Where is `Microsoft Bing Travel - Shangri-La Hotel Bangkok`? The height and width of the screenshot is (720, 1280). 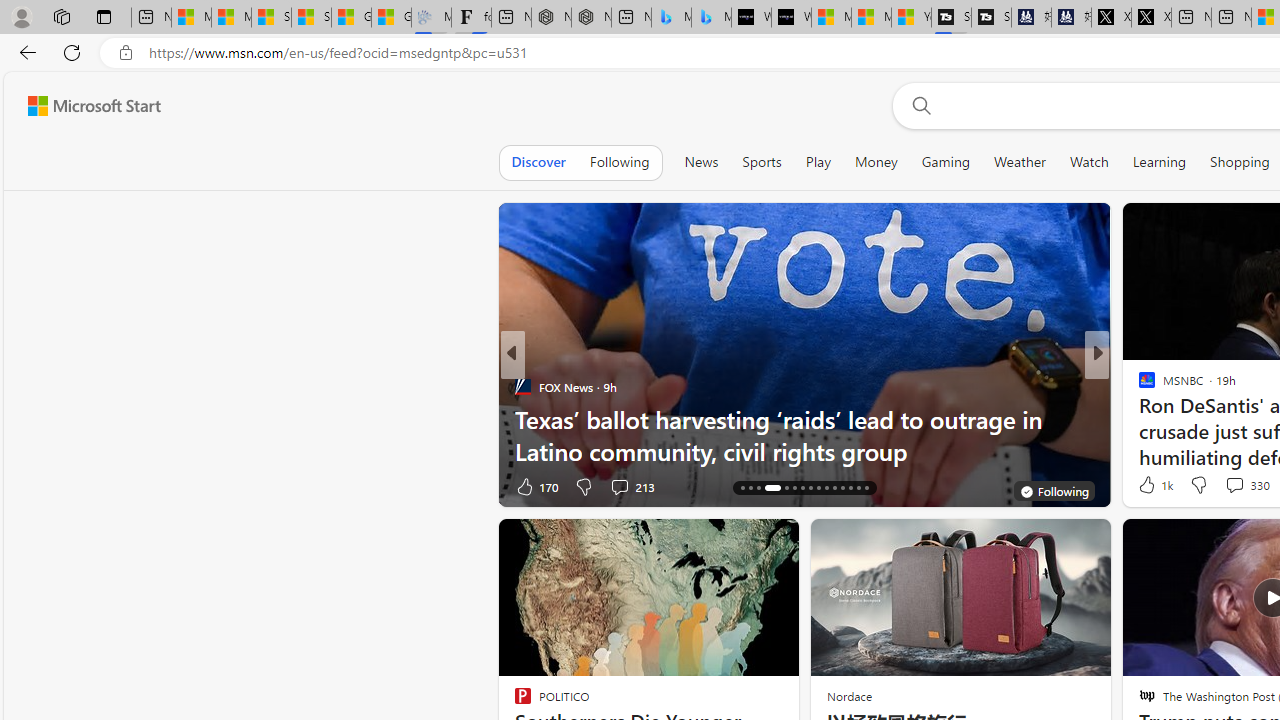
Microsoft Bing Travel - Shangri-La Hotel Bangkok is located at coordinates (711, 18).